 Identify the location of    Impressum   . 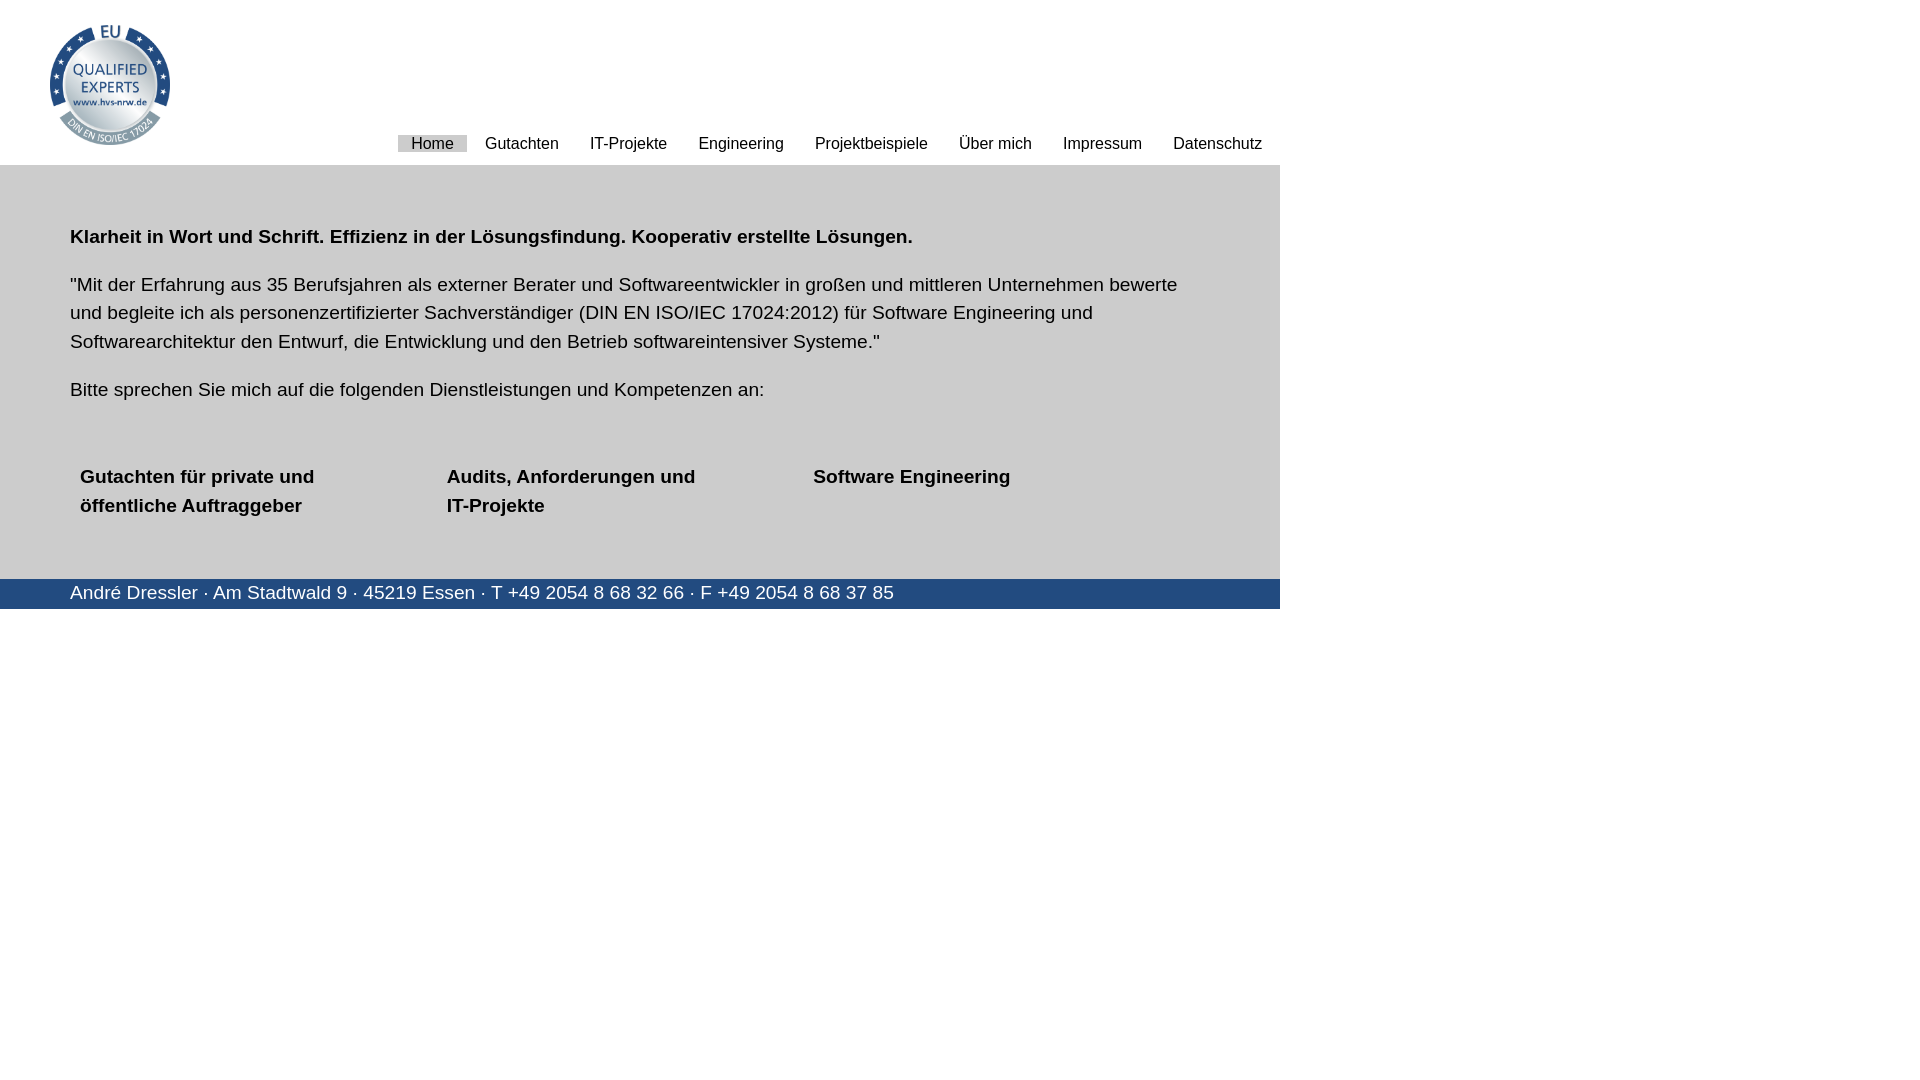
(1103, 144).